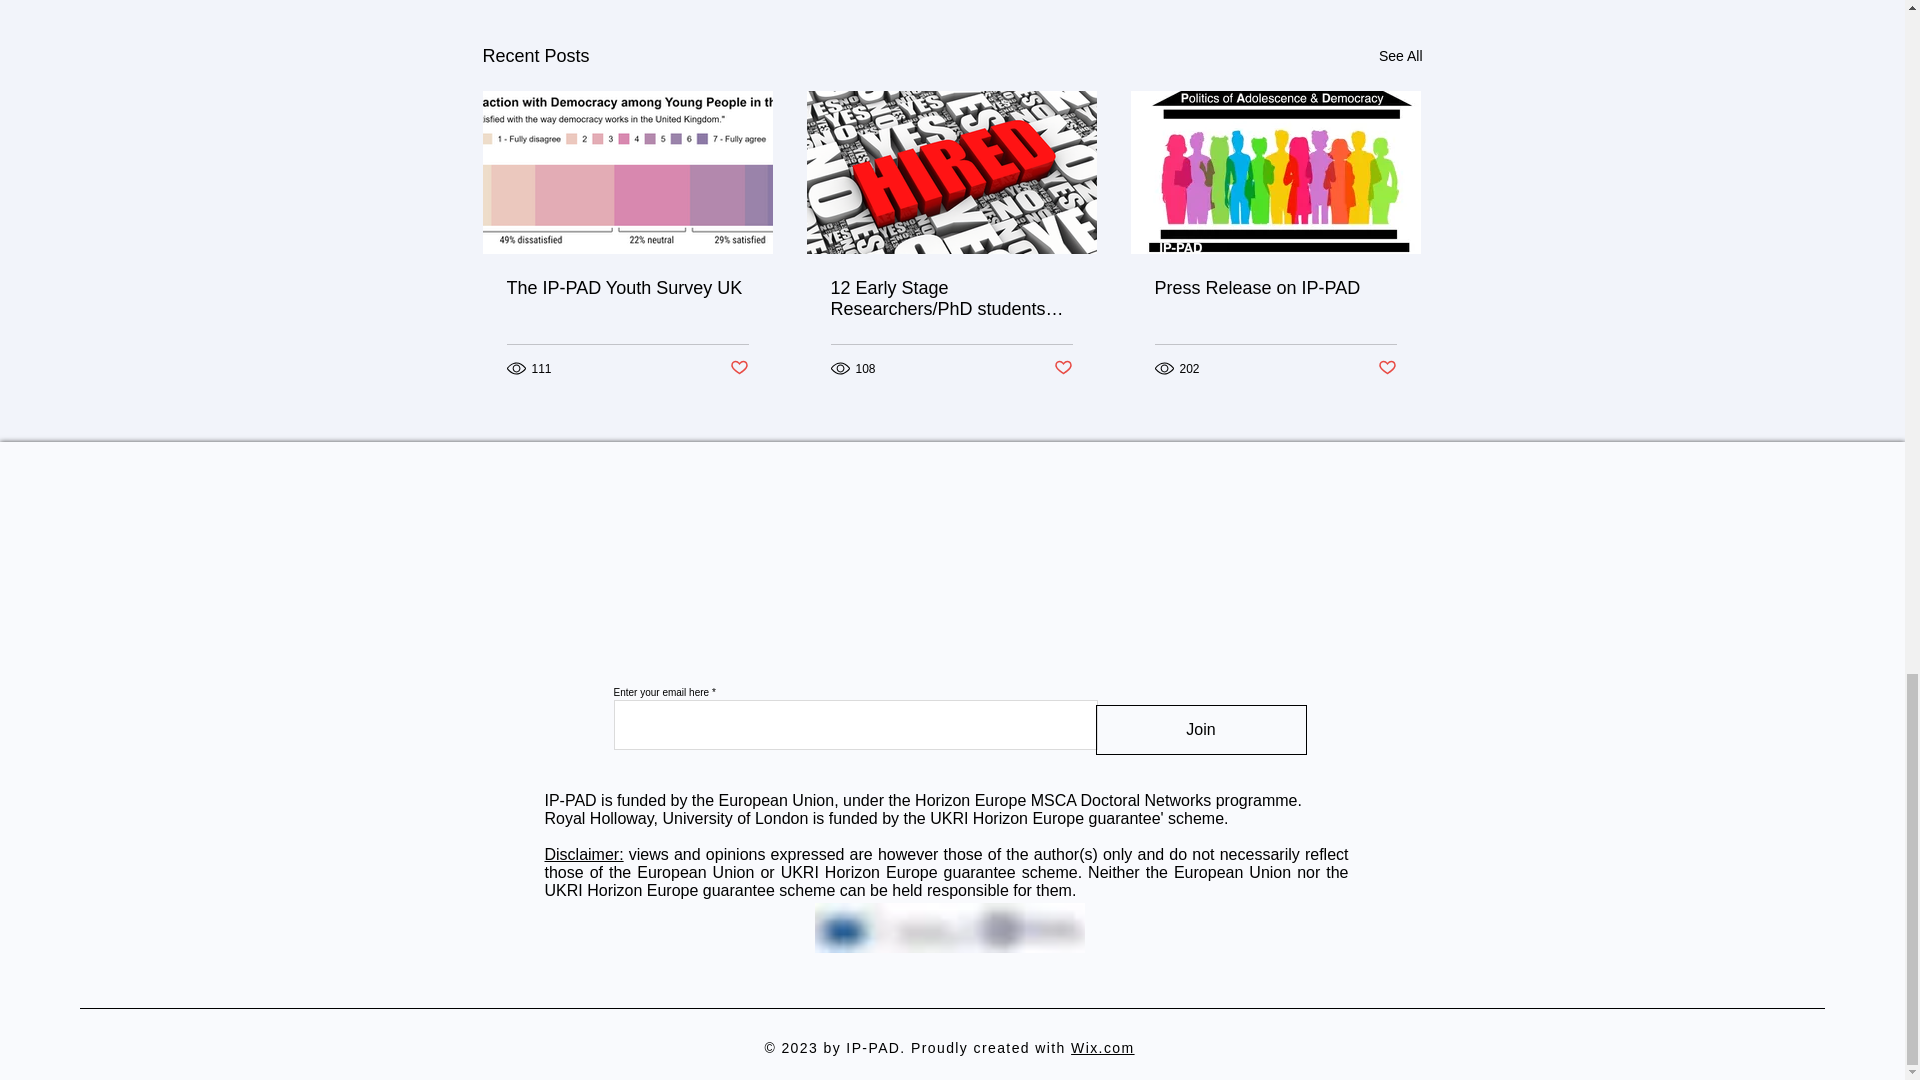 This screenshot has height=1080, width=1920. Describe the element at coordinates (627, 288) in the screenshot. I see `The IP-PAD Youth Survey UK` at that location.